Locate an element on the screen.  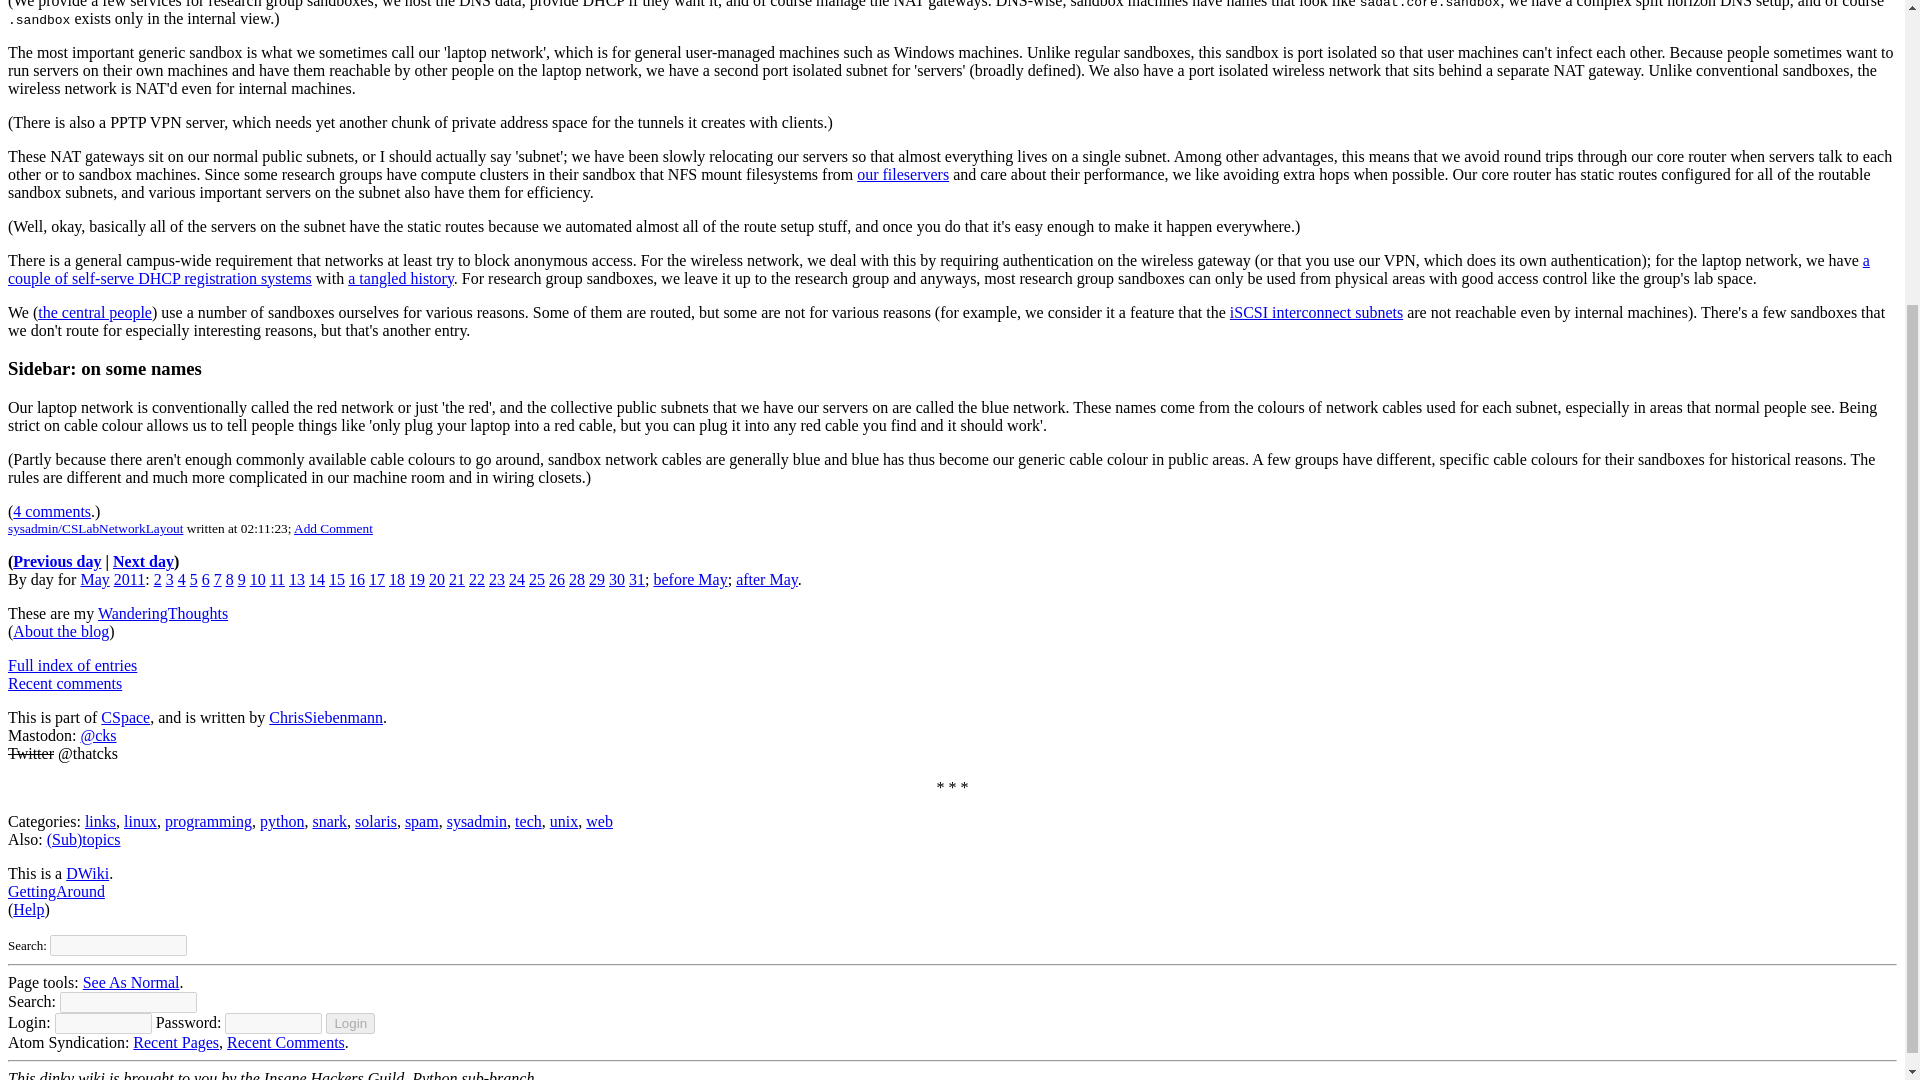
Next day is located at coordinates (144, 561).